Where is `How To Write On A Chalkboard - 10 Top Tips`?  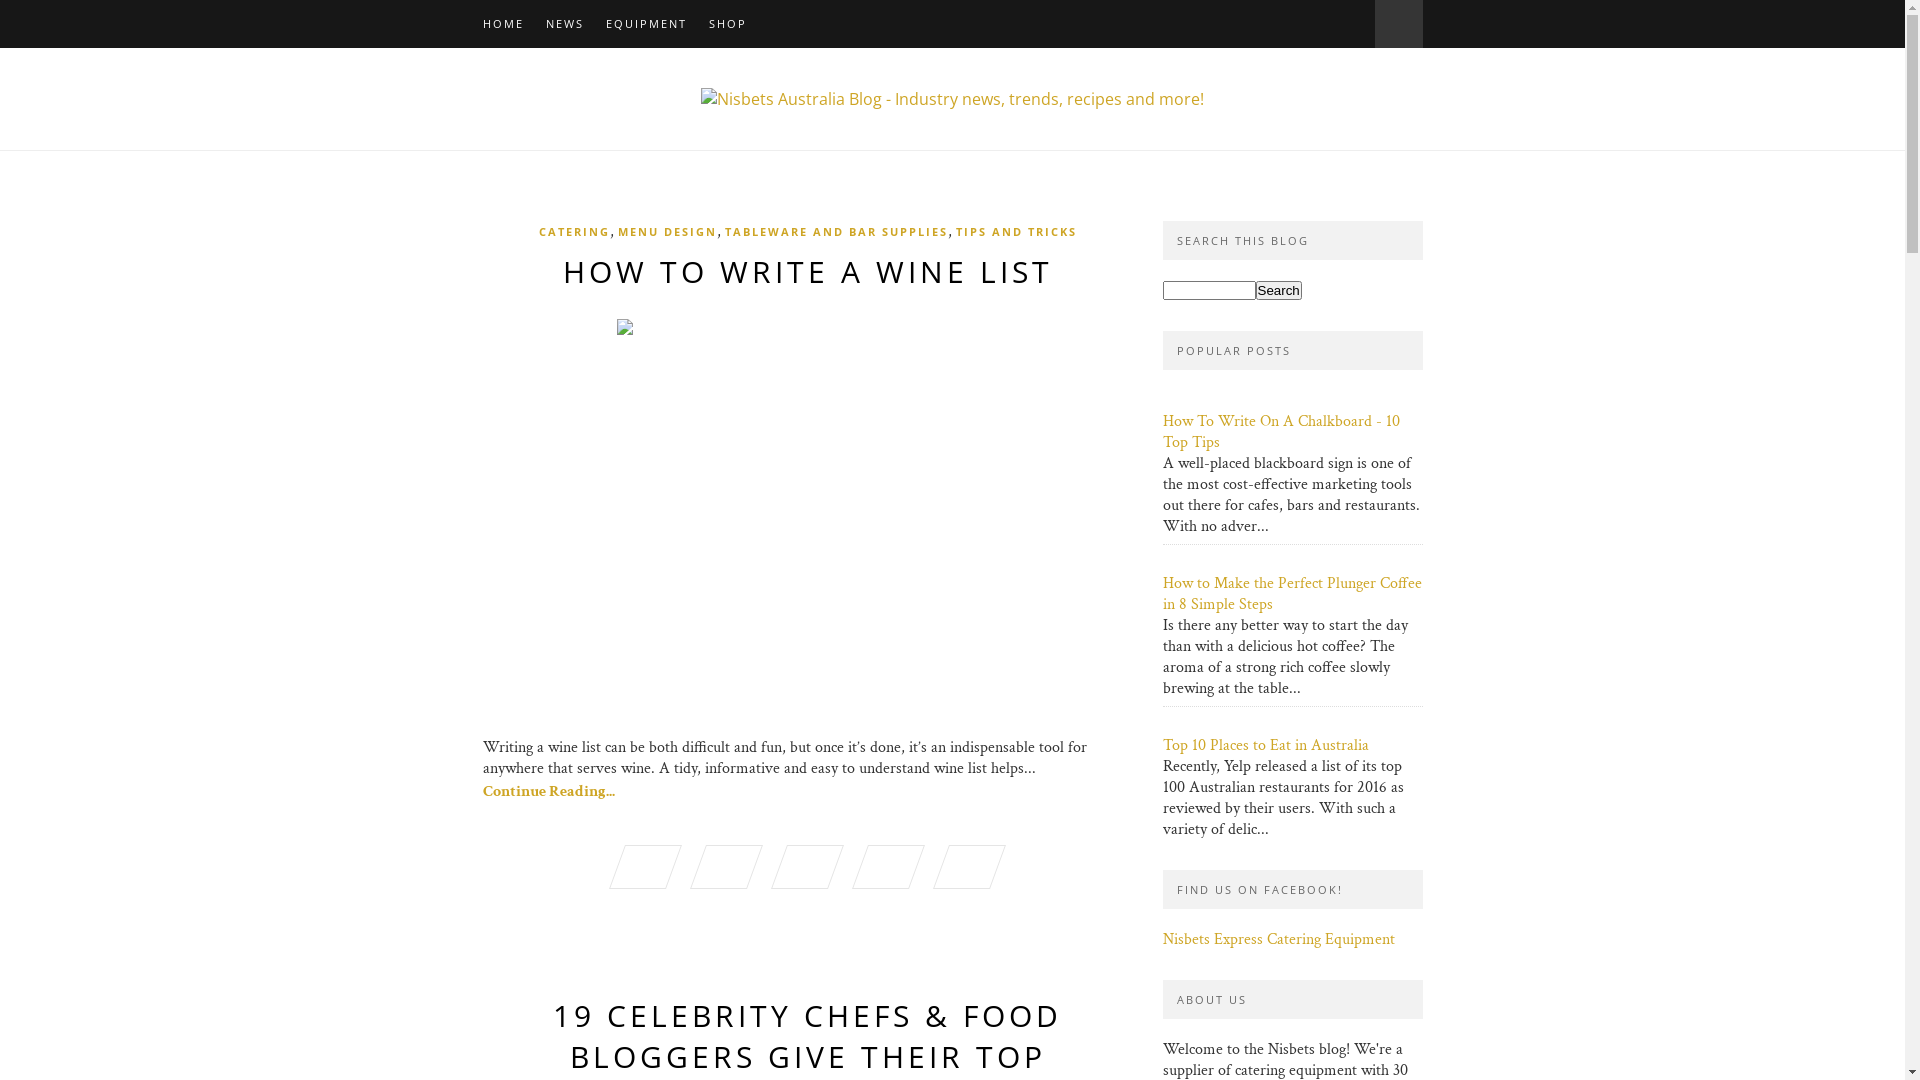 How To Write On A Chalkboard - 10 Top Tips is located at coordinates (1280, 432).